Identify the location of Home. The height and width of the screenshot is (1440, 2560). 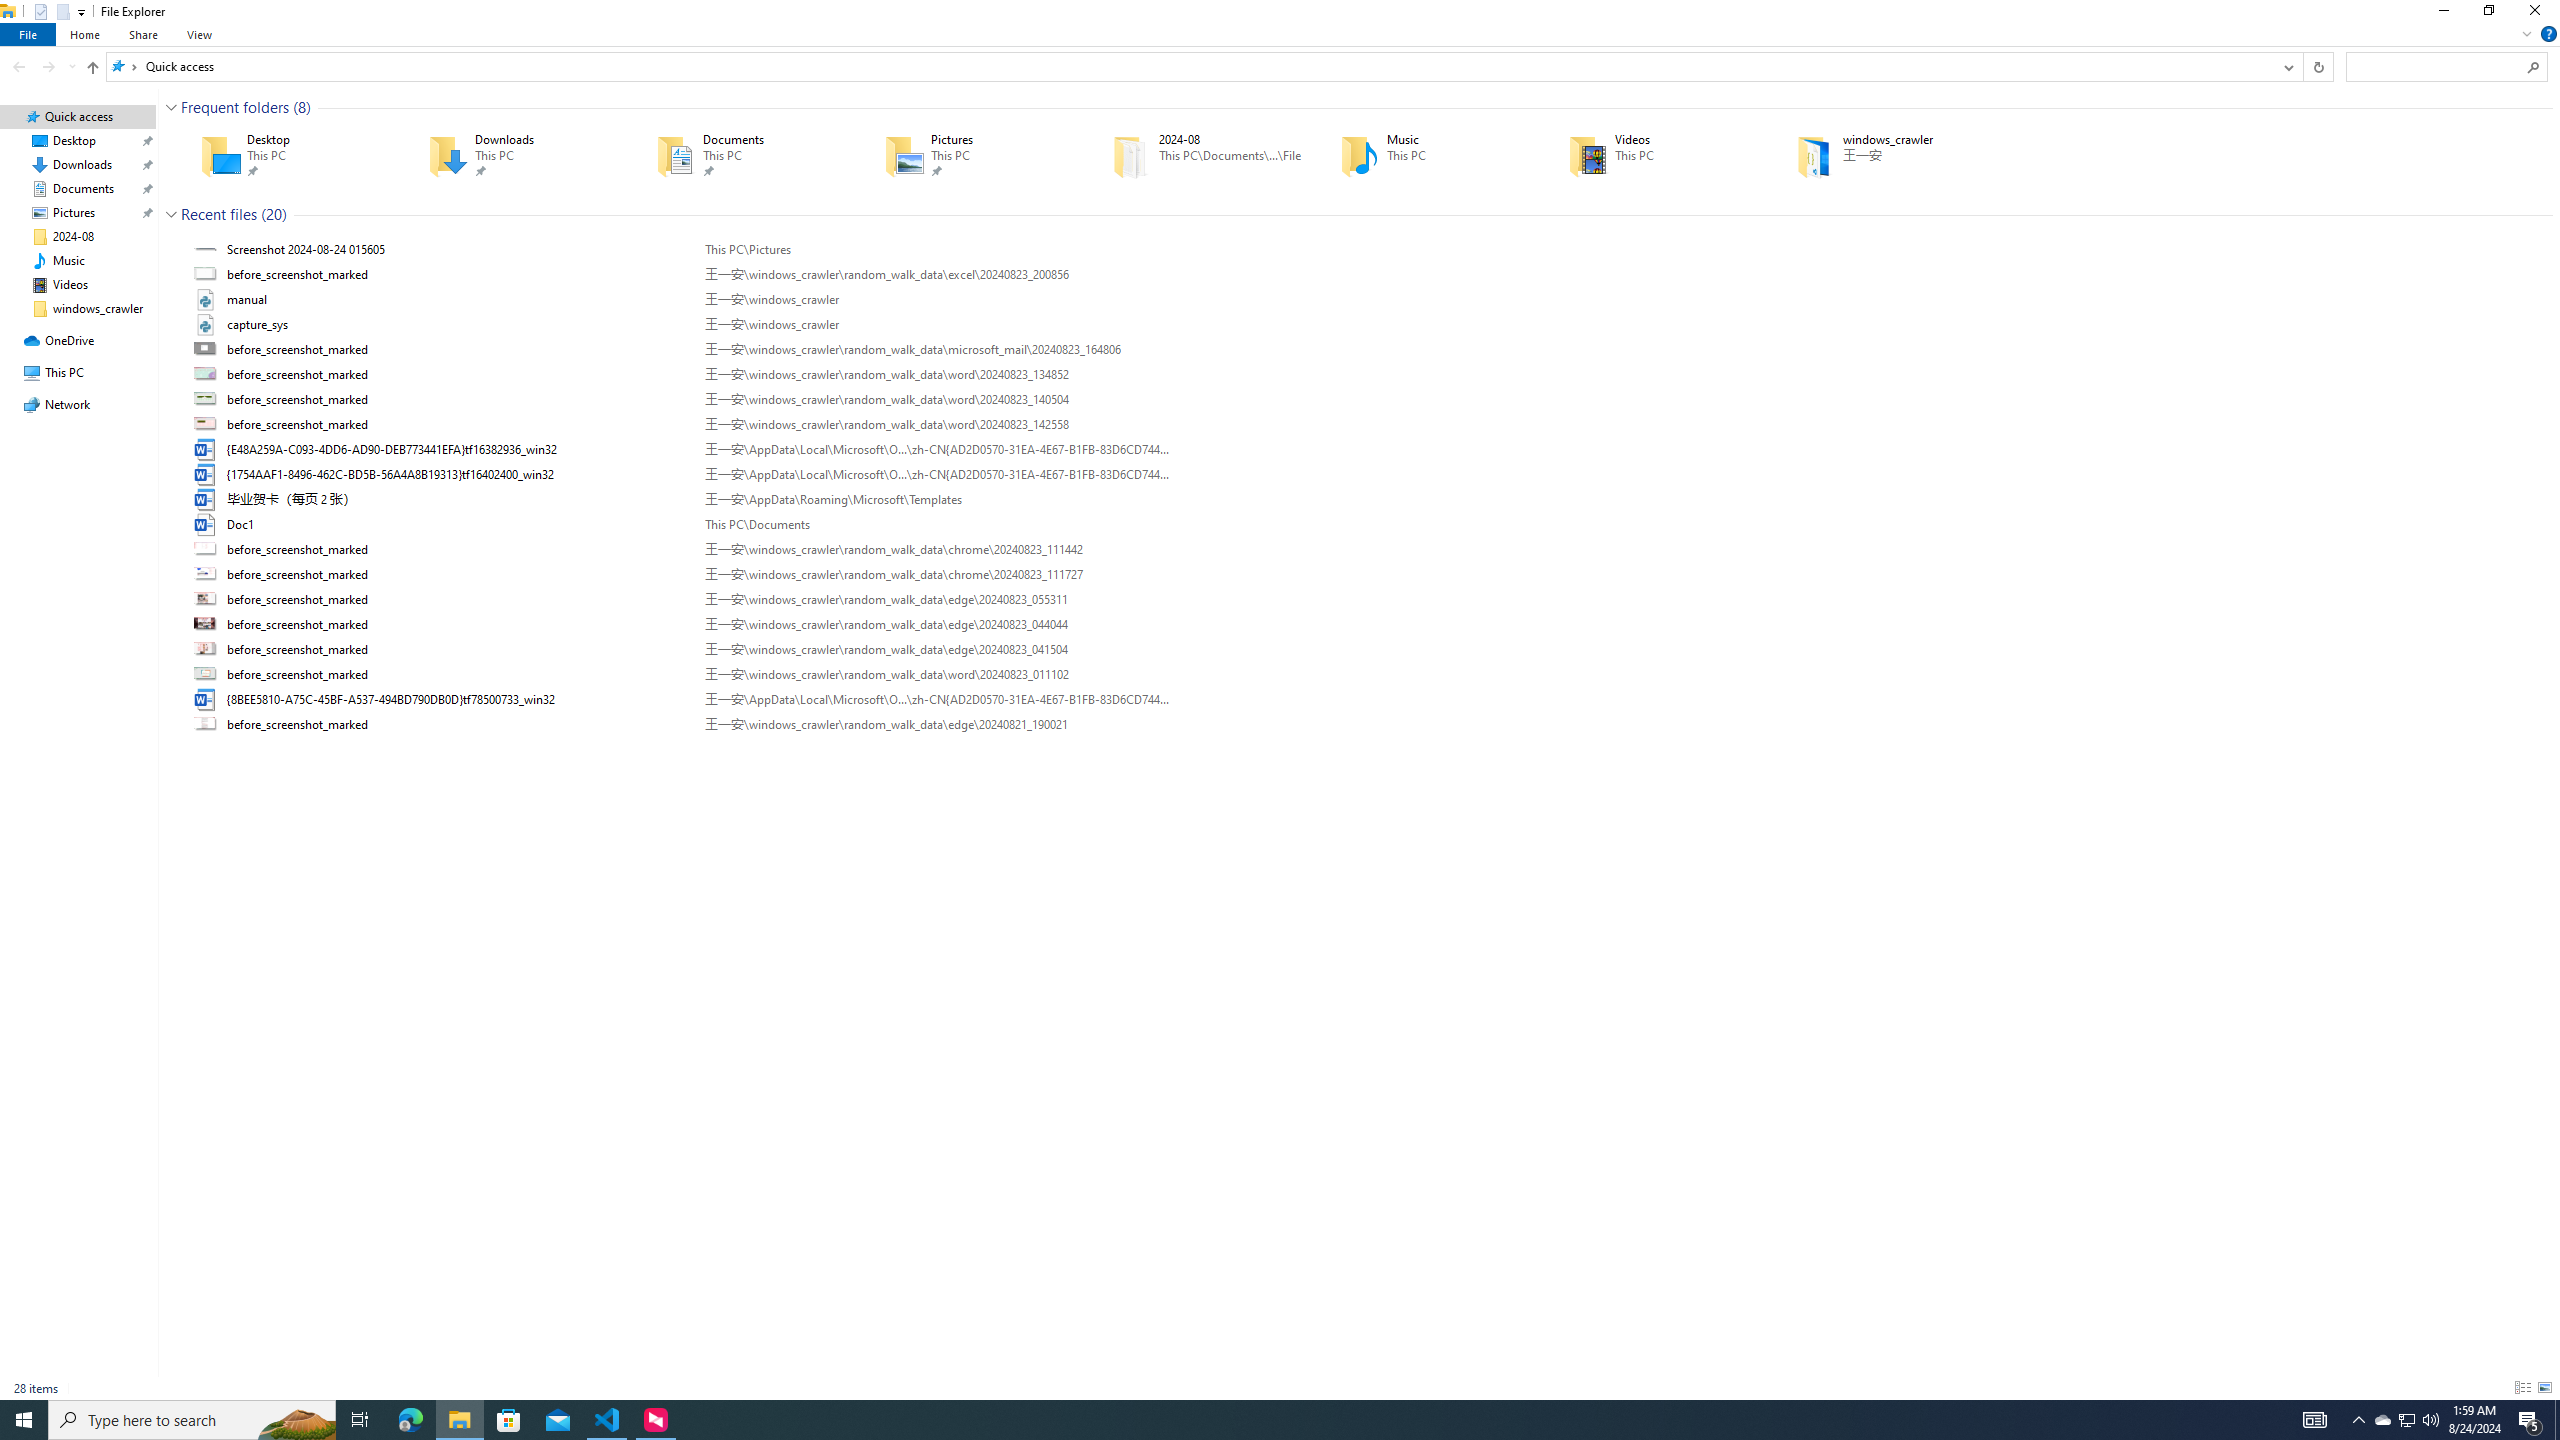
(86, 34).